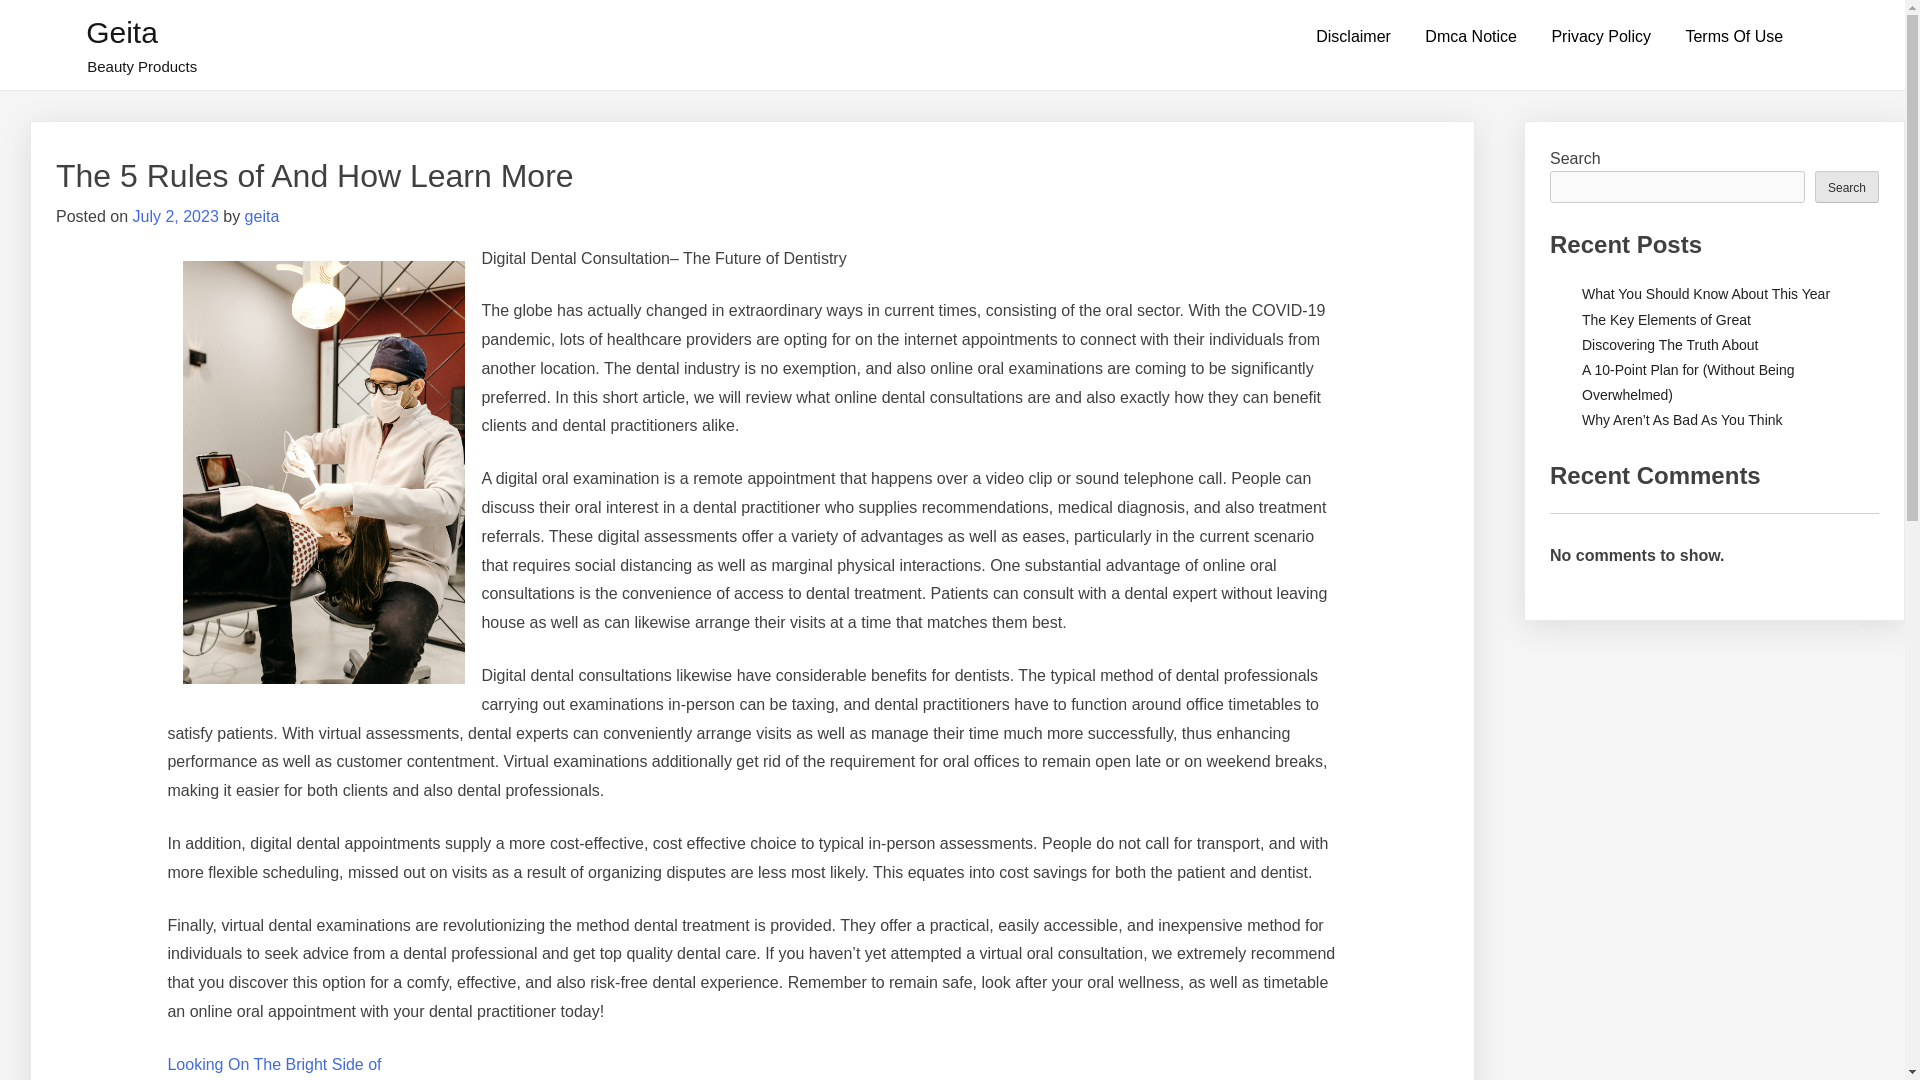  I want to click on Search, so click(1846, 185).